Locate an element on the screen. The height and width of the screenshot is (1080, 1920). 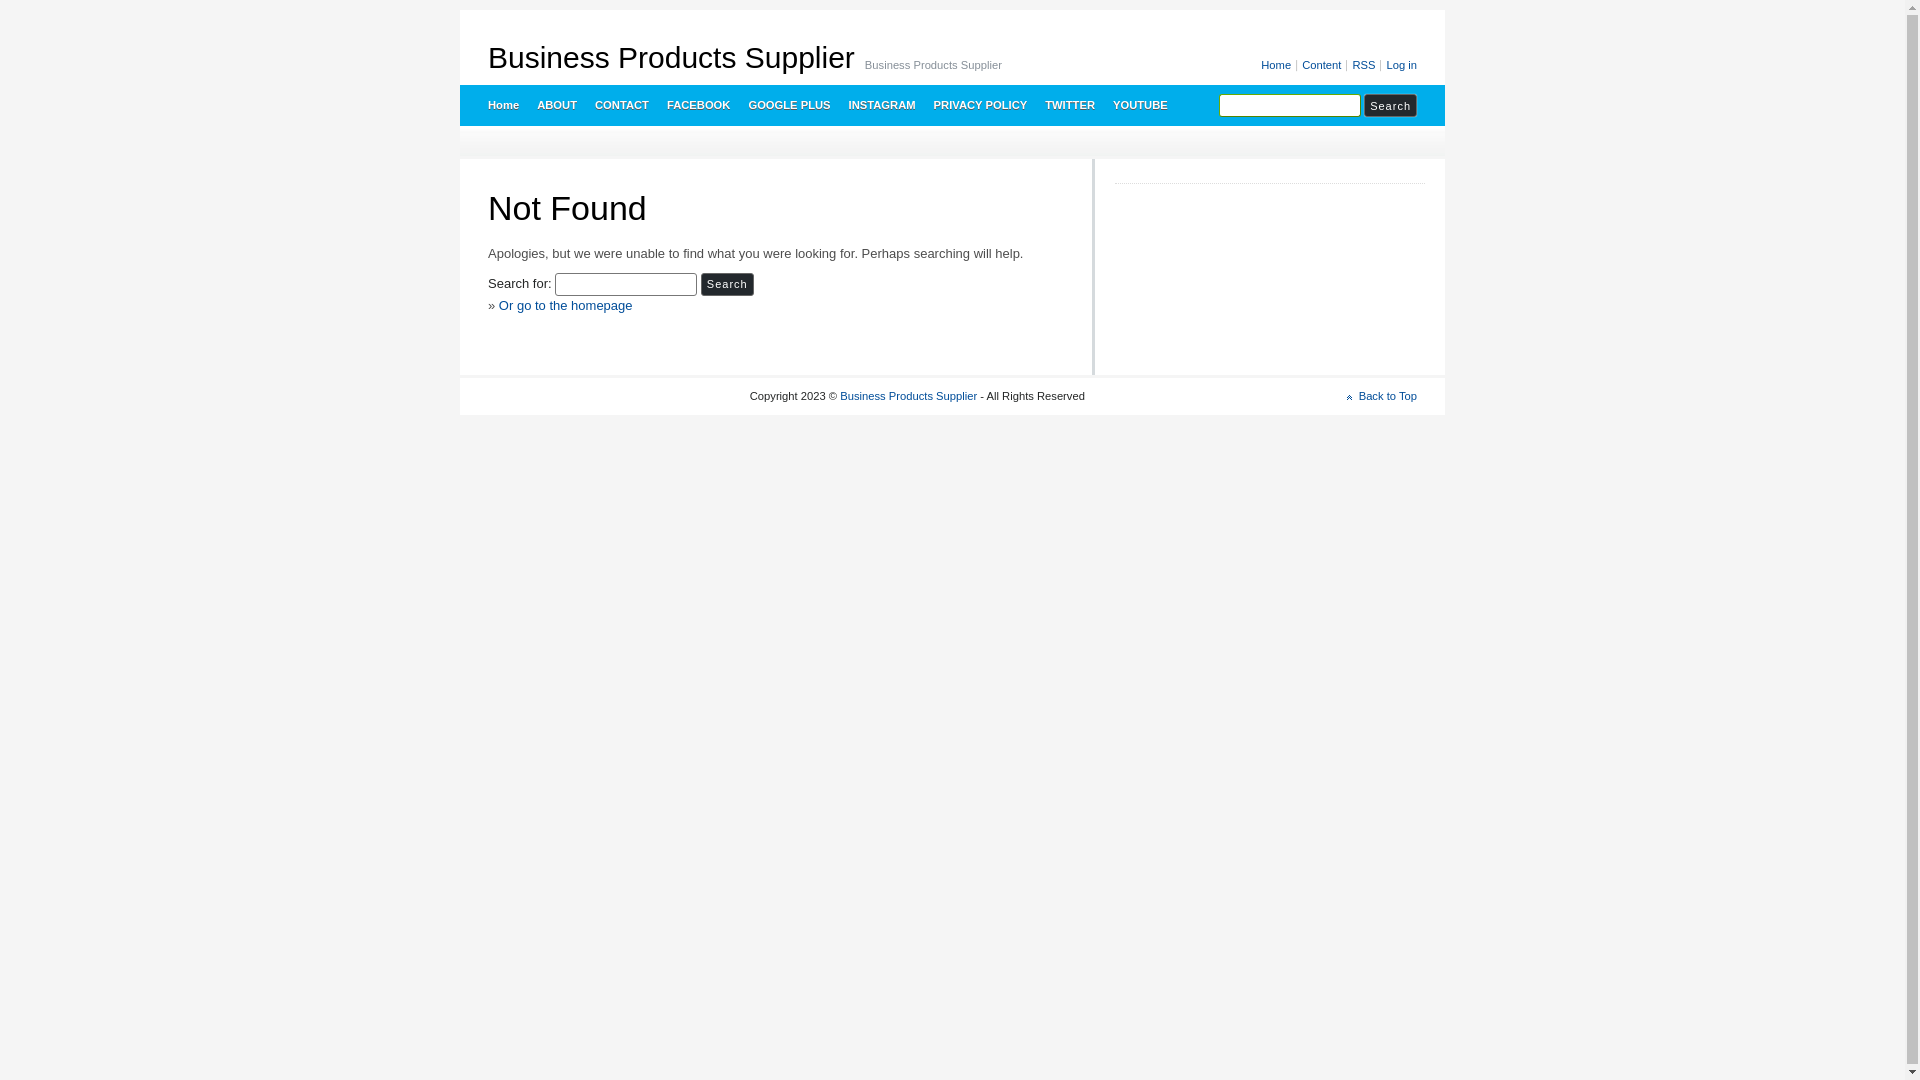
YOUTUBE is located at coordinates (1140, 105).